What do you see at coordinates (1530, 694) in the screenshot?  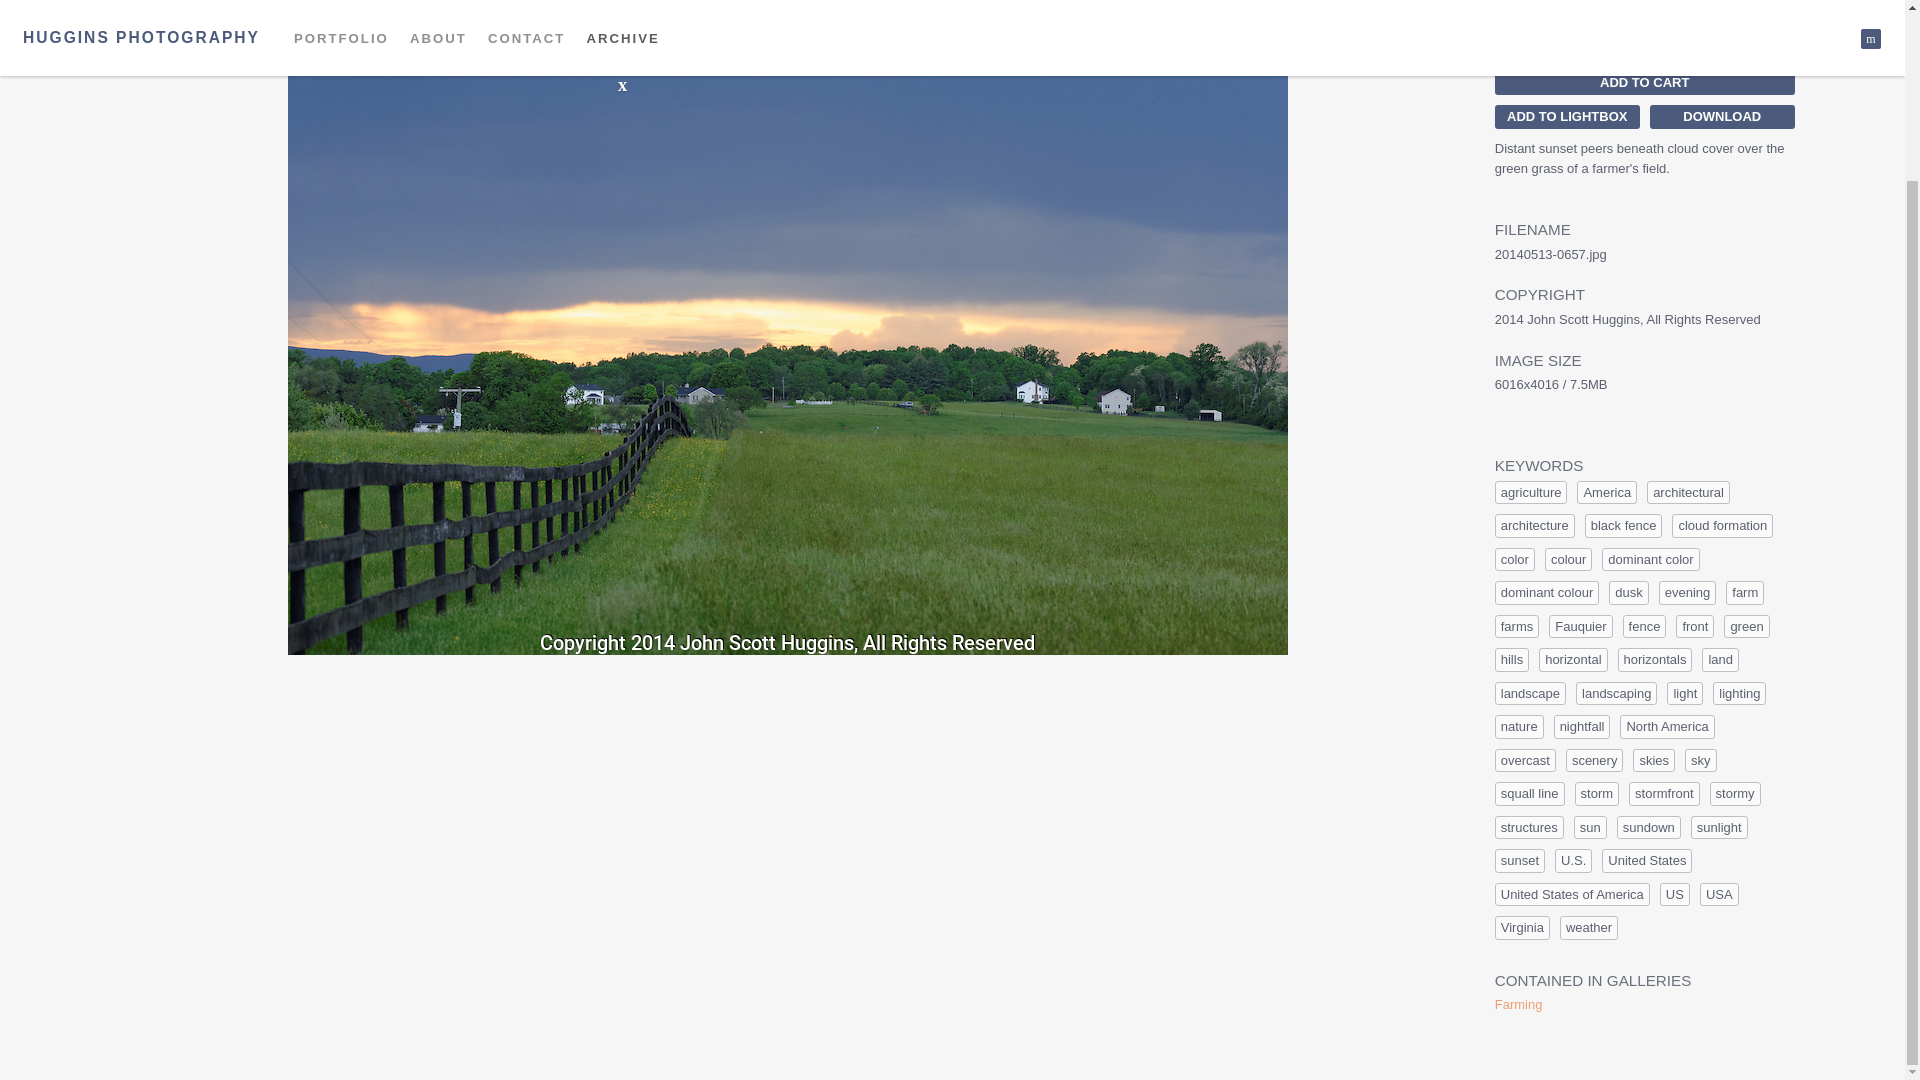 I see `landscape` at bounding box center [1530, 694].